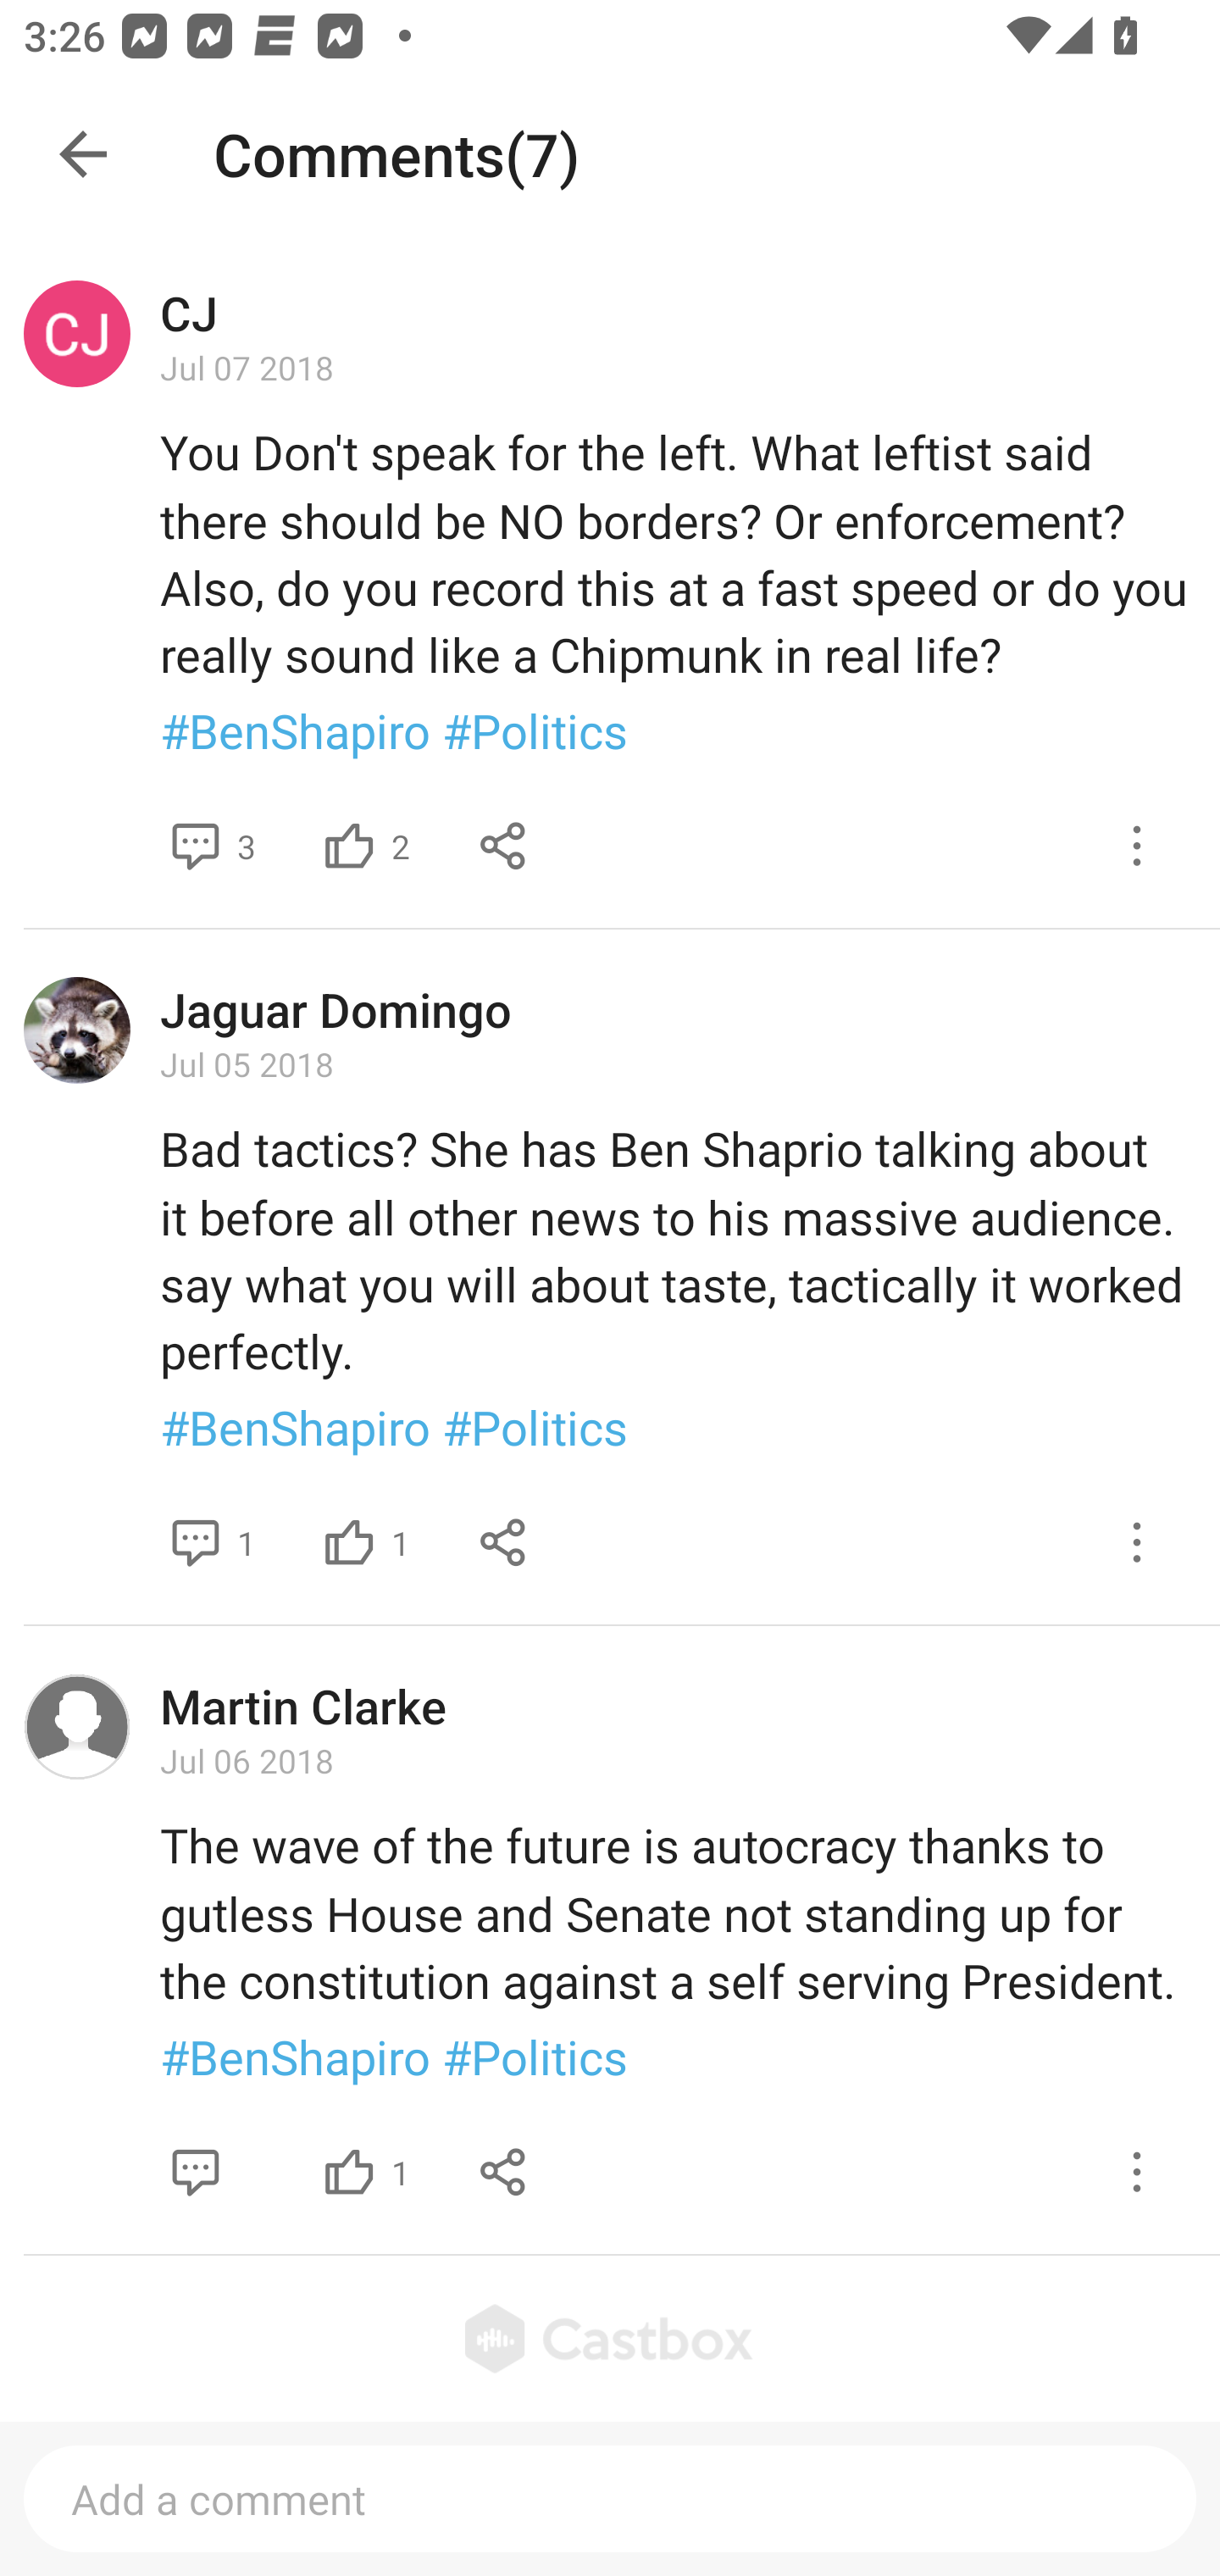 The width and height of the screenshot is (1220, 2576). Describe the element at coordinates (1137, 2171) in the screenshot. I see `` at that location.